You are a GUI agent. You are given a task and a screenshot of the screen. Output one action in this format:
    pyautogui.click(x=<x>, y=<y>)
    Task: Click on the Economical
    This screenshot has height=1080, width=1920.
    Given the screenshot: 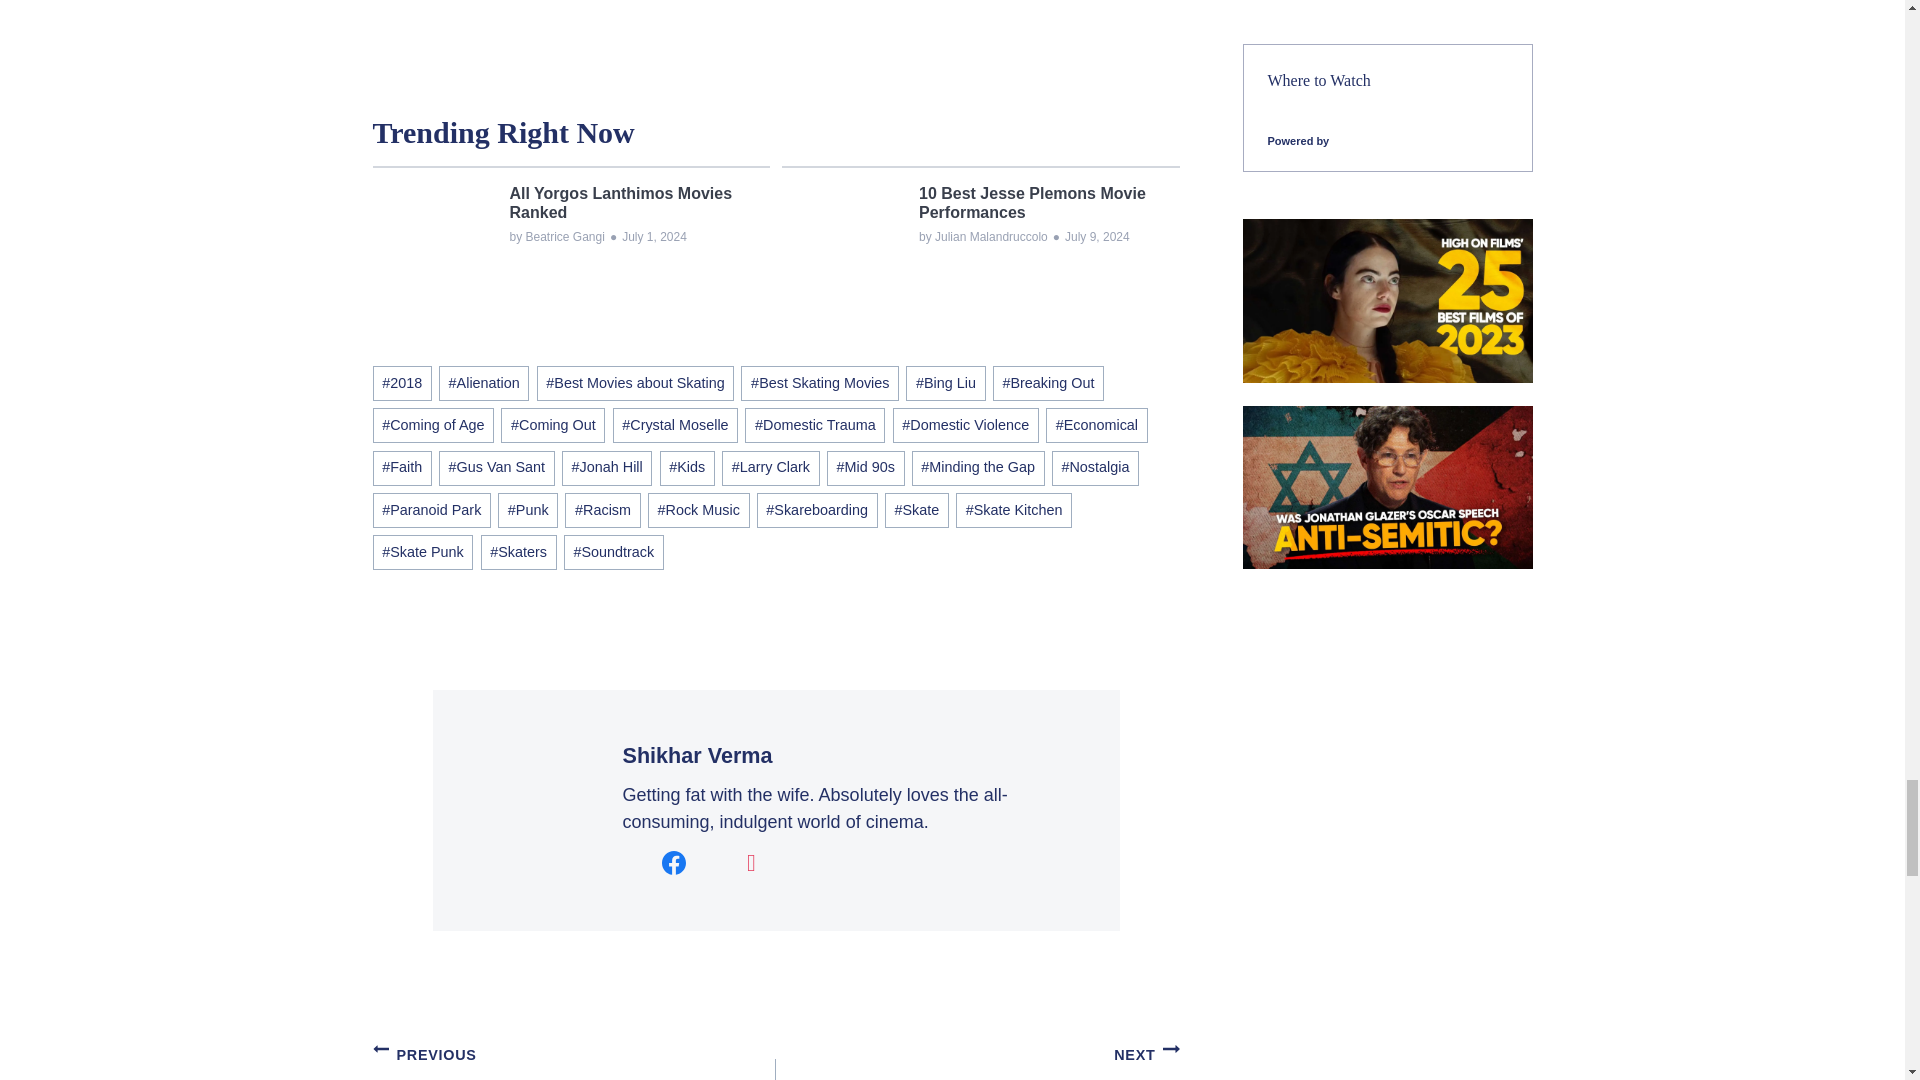 What is the action you would take?
    pyautogui.click(x=1097, y=425)
    